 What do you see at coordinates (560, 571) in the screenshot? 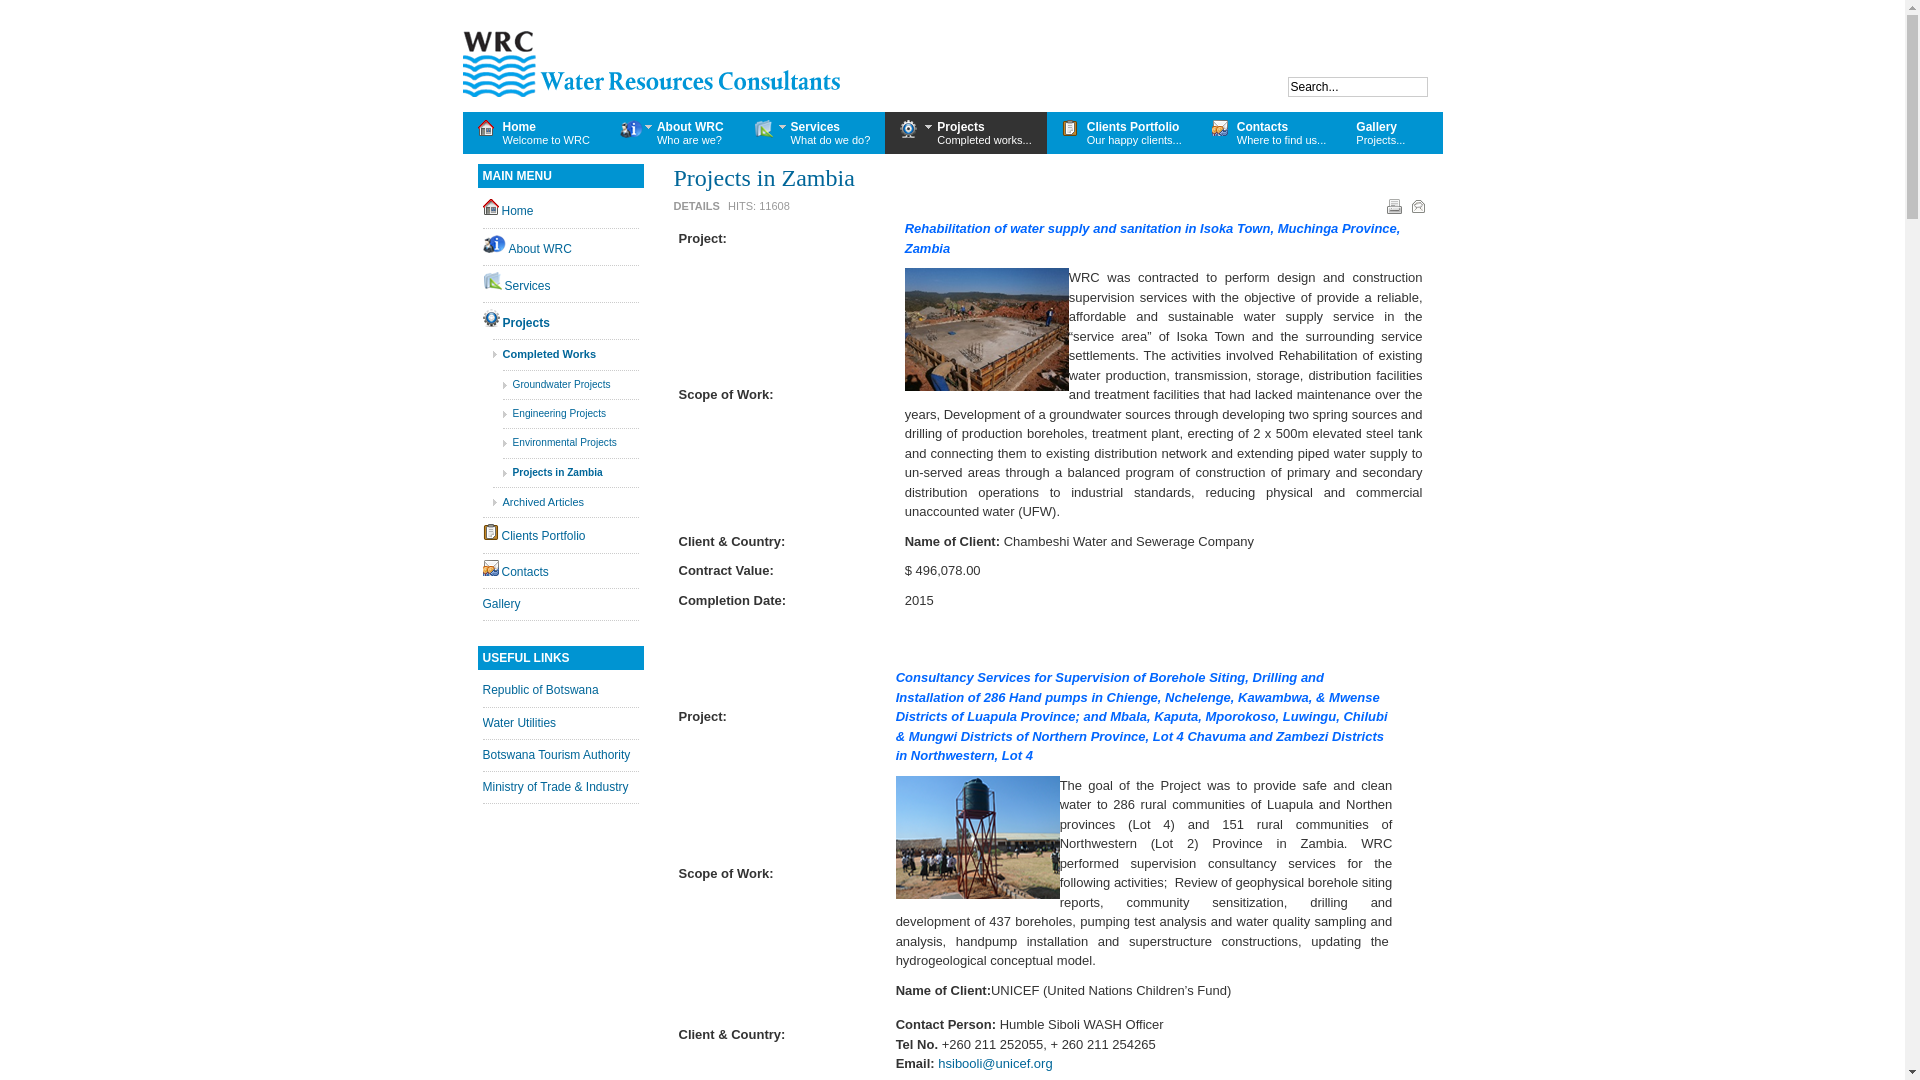
I see `Contacts` at bounding box center [560, 571].